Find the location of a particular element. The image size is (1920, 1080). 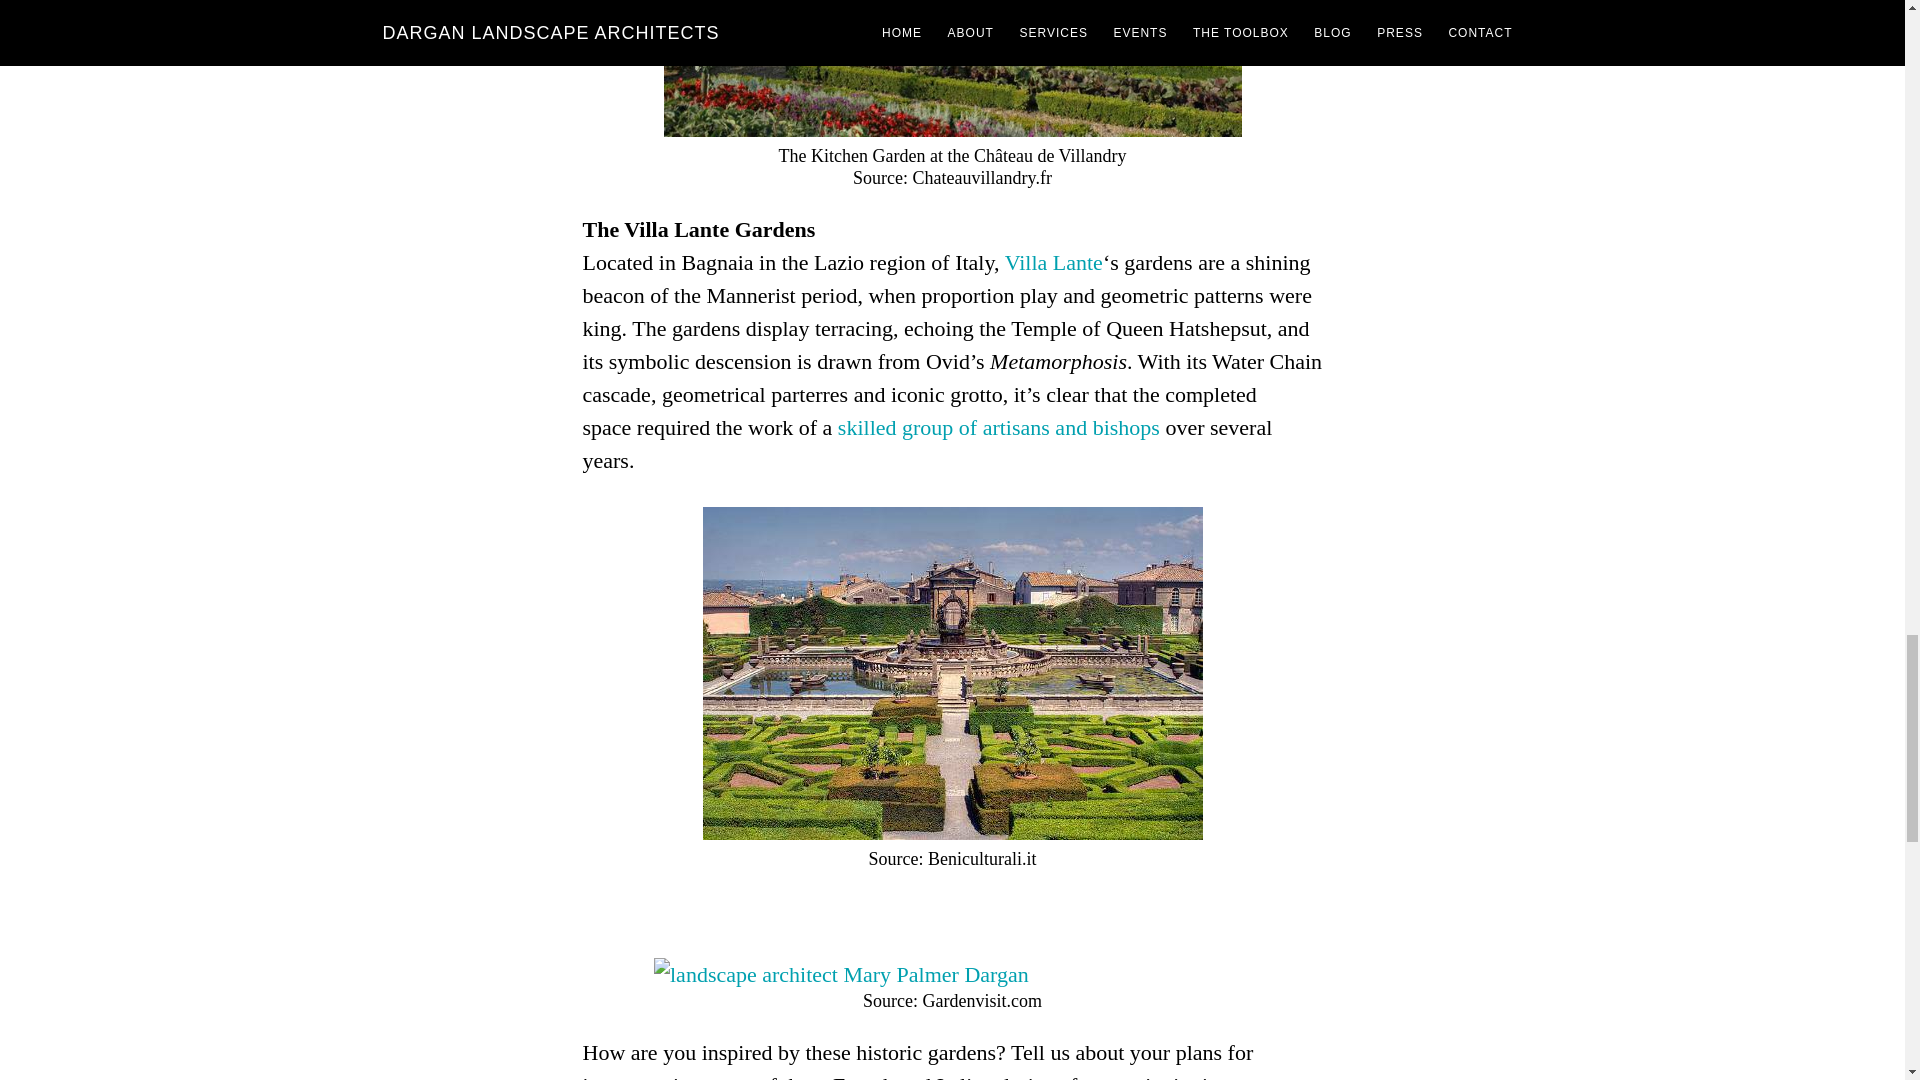

Villa Lante garden is located at coordinates (952, 673).